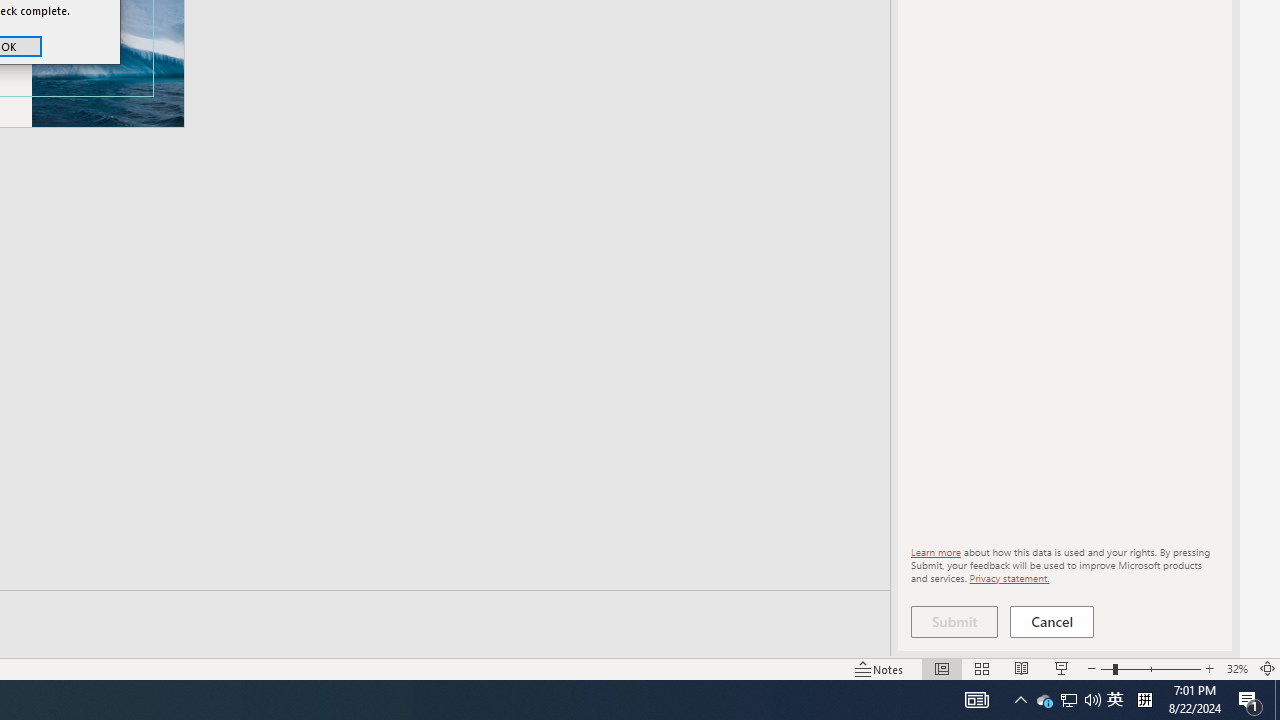 The width and height of the screenshot is (1280, 720). What do you see at coordinates (976, 700) in the screenshot?
I see `AutomationID: 4105` at bounding box center [976, 700].